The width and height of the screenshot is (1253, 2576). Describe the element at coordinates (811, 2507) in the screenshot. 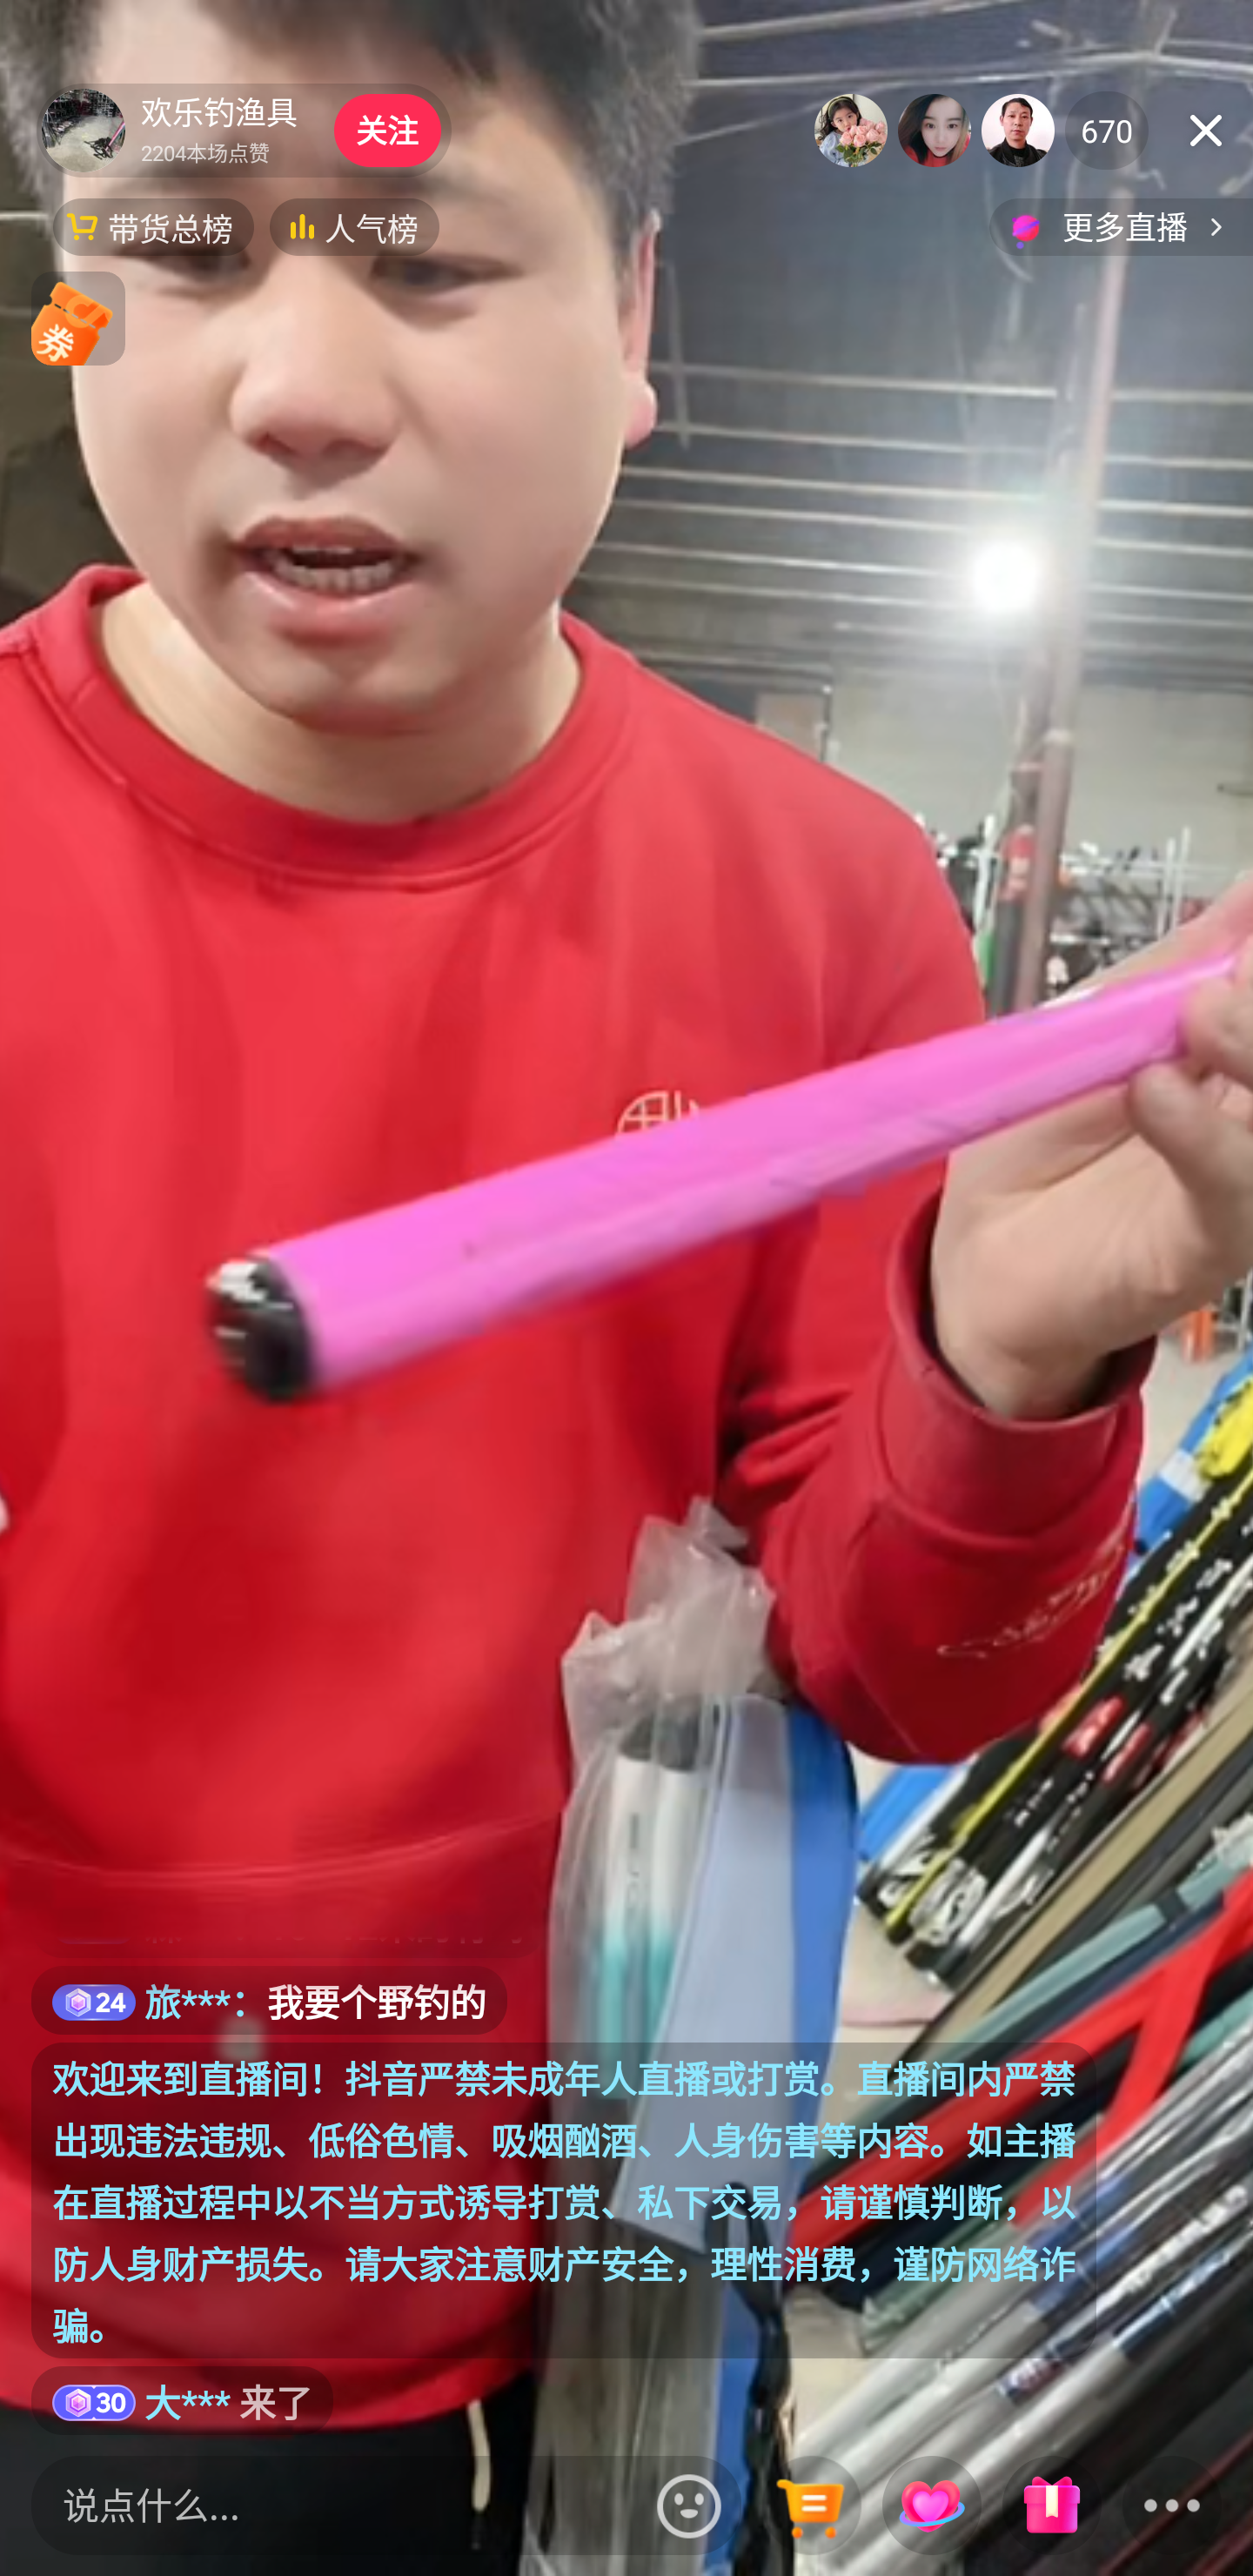

I see `商品列表` at that location.